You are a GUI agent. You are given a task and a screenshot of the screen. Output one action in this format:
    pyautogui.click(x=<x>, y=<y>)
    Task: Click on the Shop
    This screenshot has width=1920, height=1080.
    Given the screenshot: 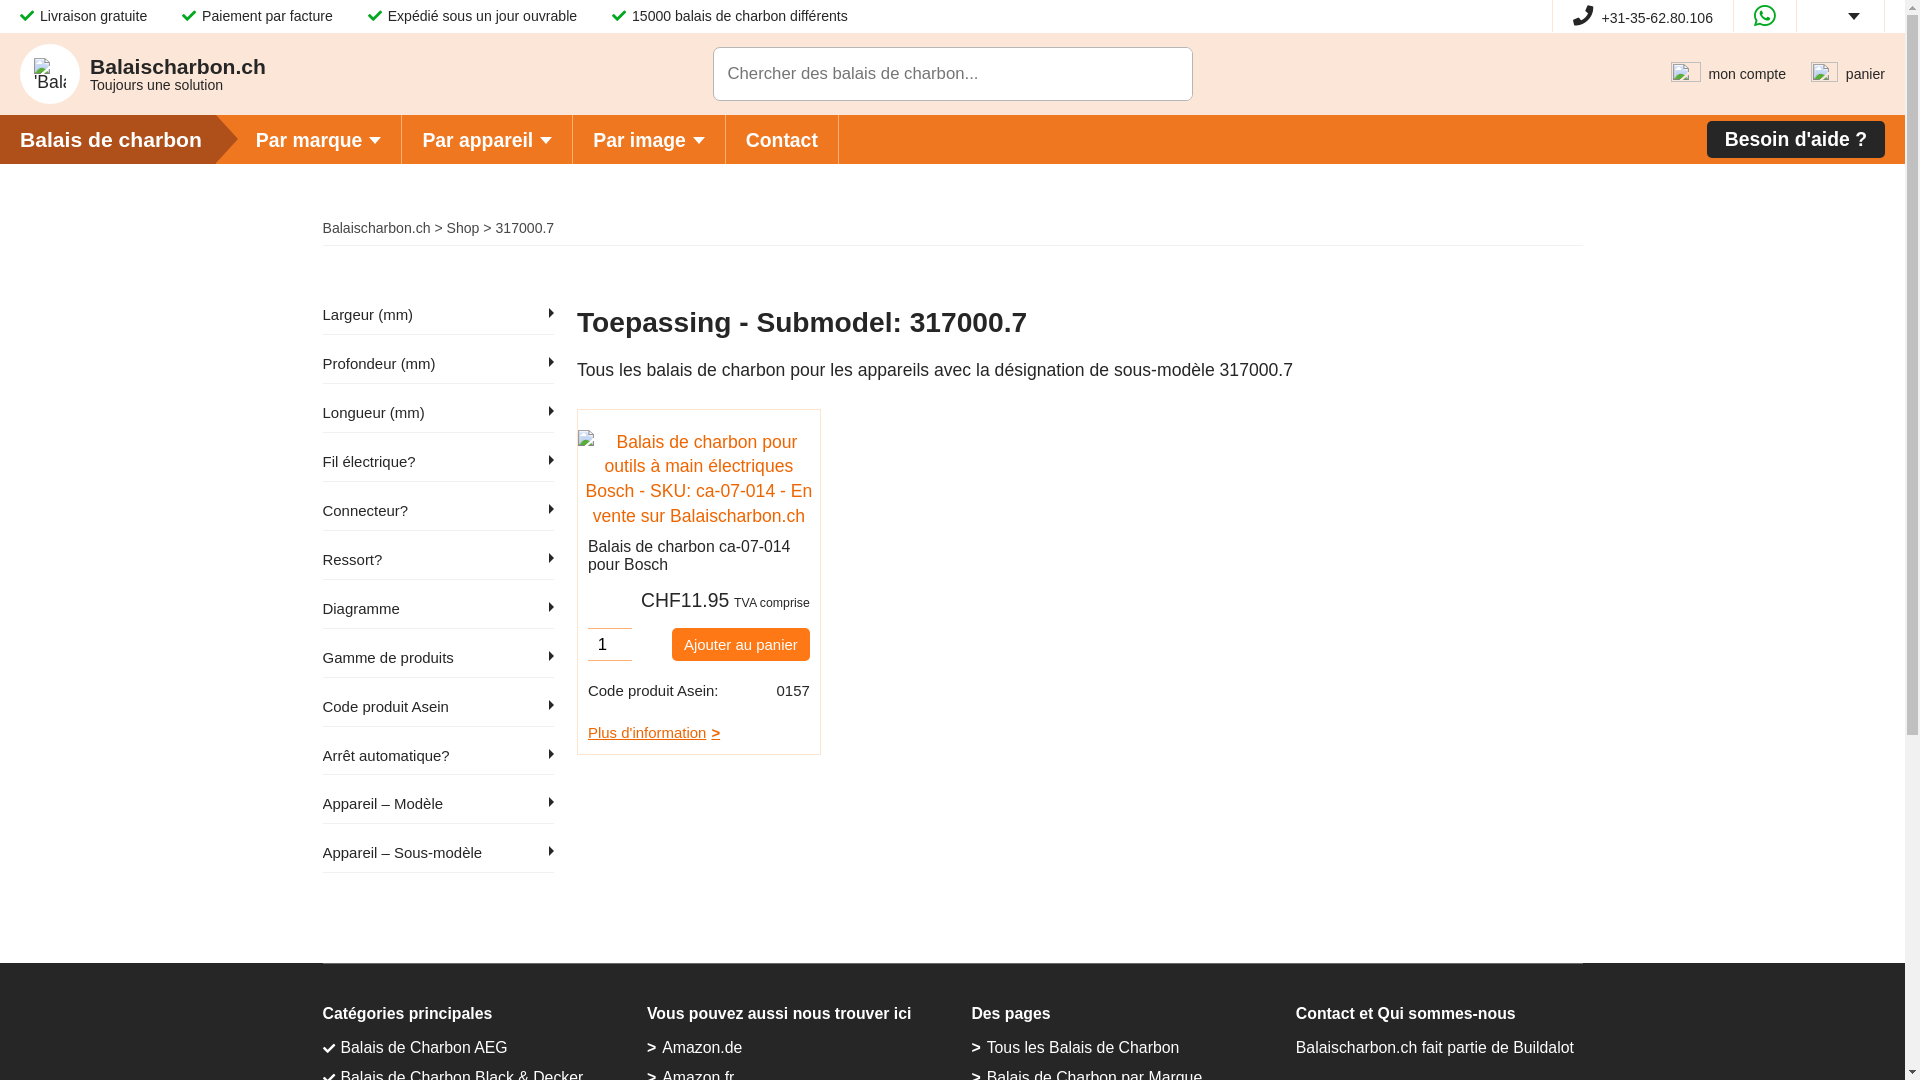 What is the action you would take?
    pyautogui.click(x=464, y=228)
    